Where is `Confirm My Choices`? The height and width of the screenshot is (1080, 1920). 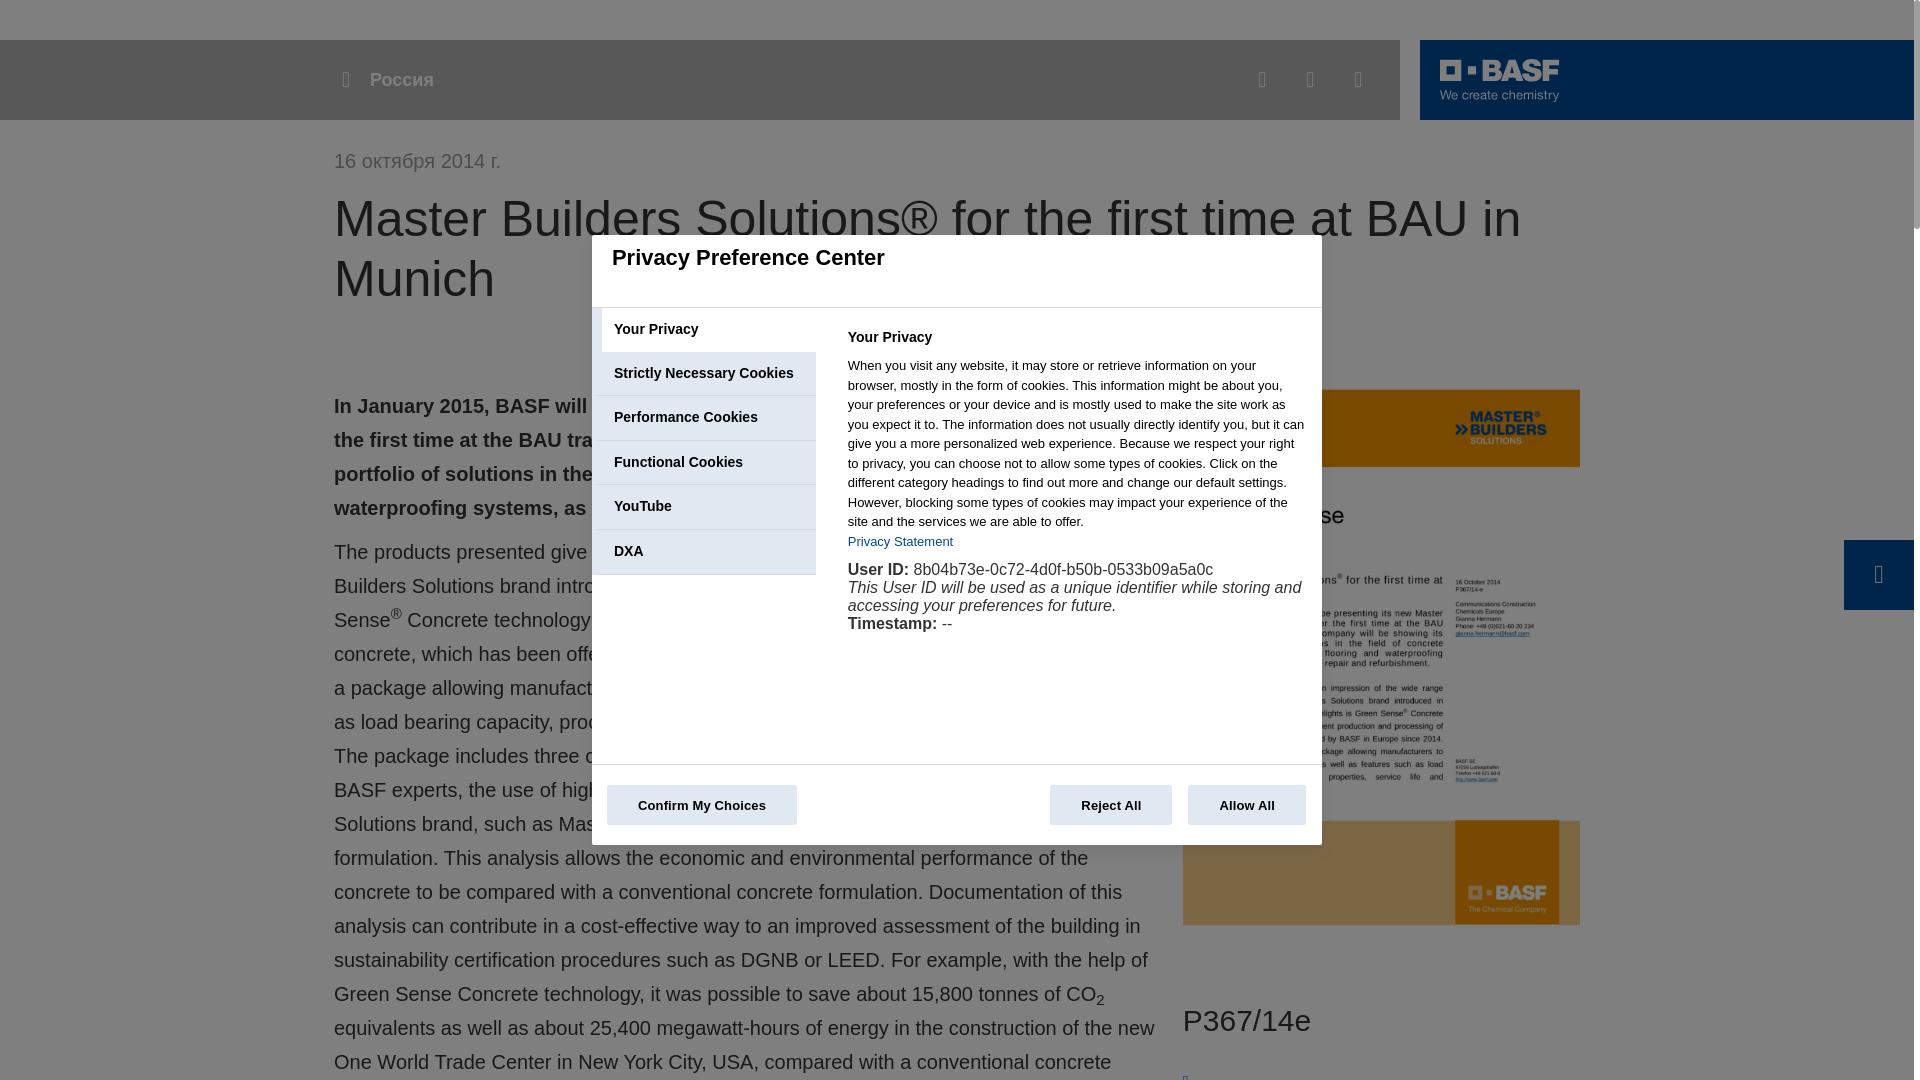
Confirm My Choices is located at coordinates (701, 805).